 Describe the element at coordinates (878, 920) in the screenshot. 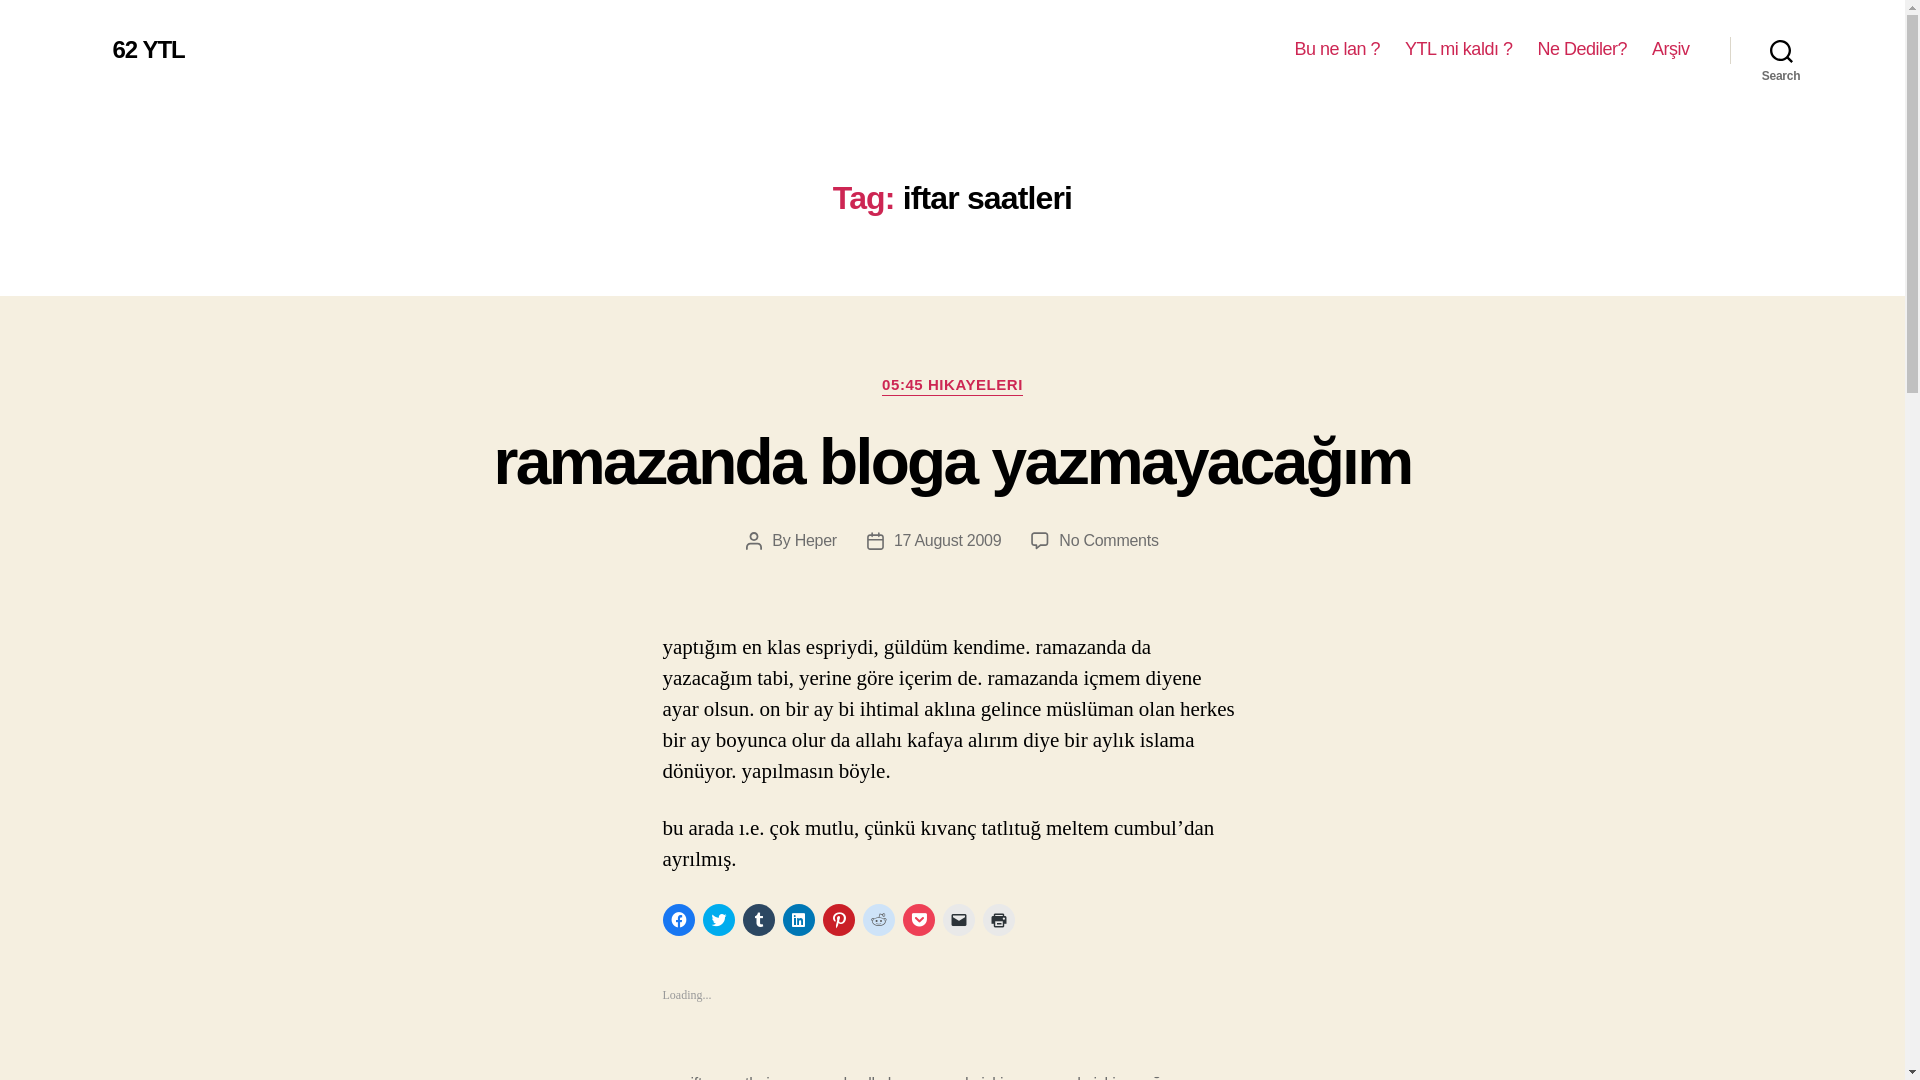

I see `Click to share on Reddit` at that location.